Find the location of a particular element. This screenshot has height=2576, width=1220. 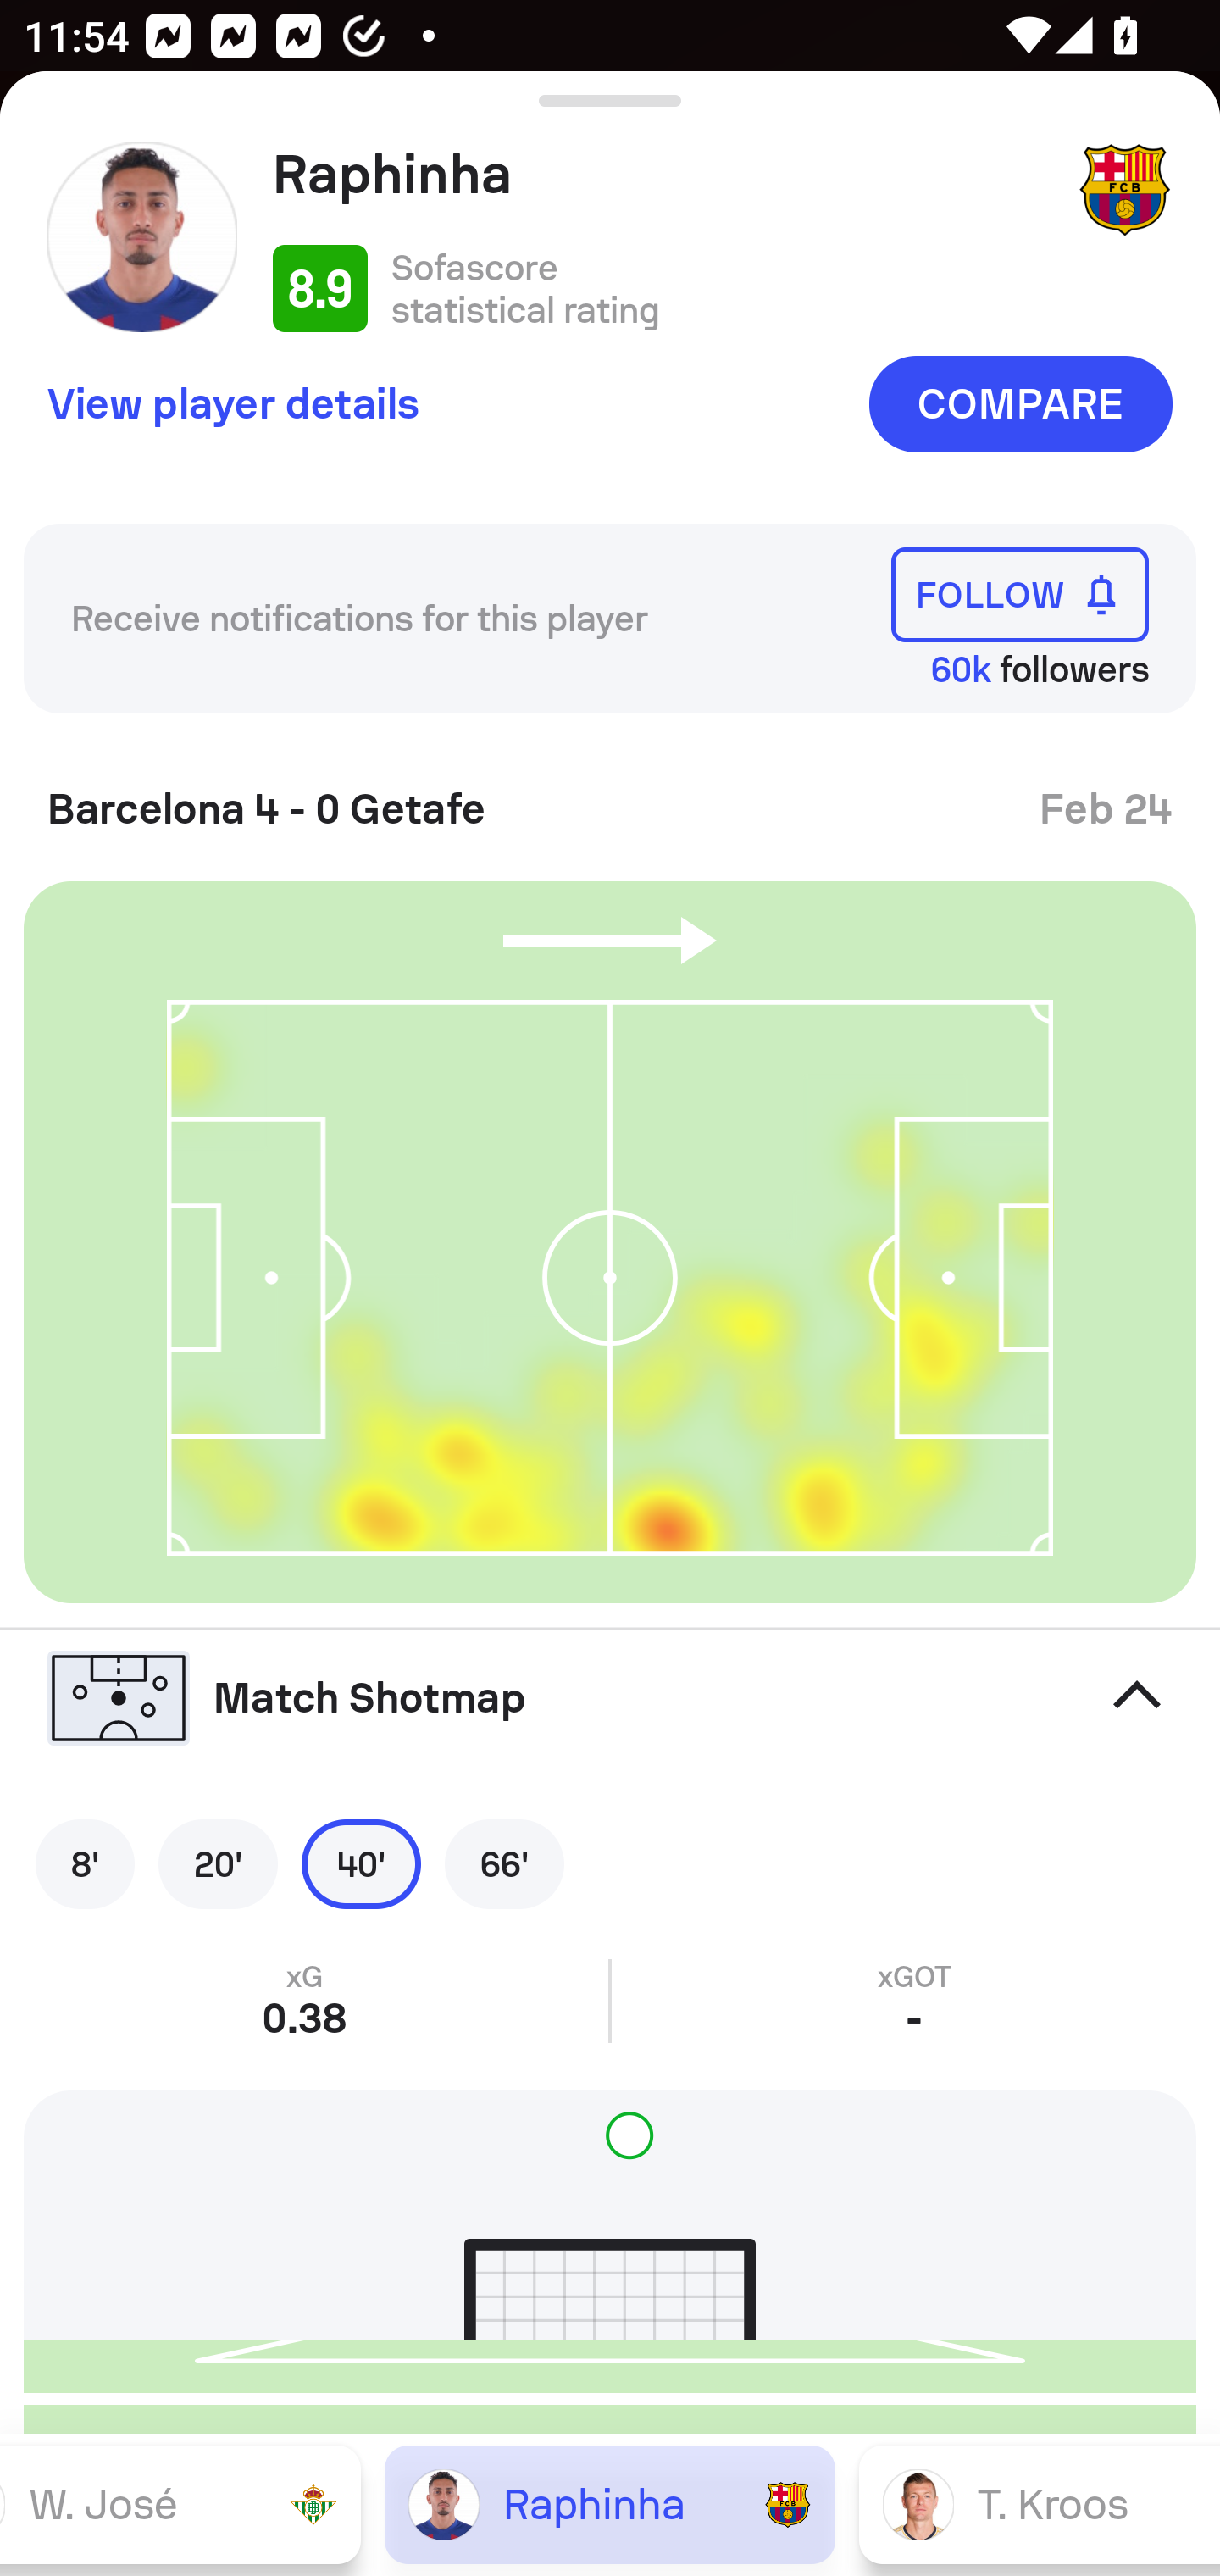

66' is located at coordinates (504, 1863).